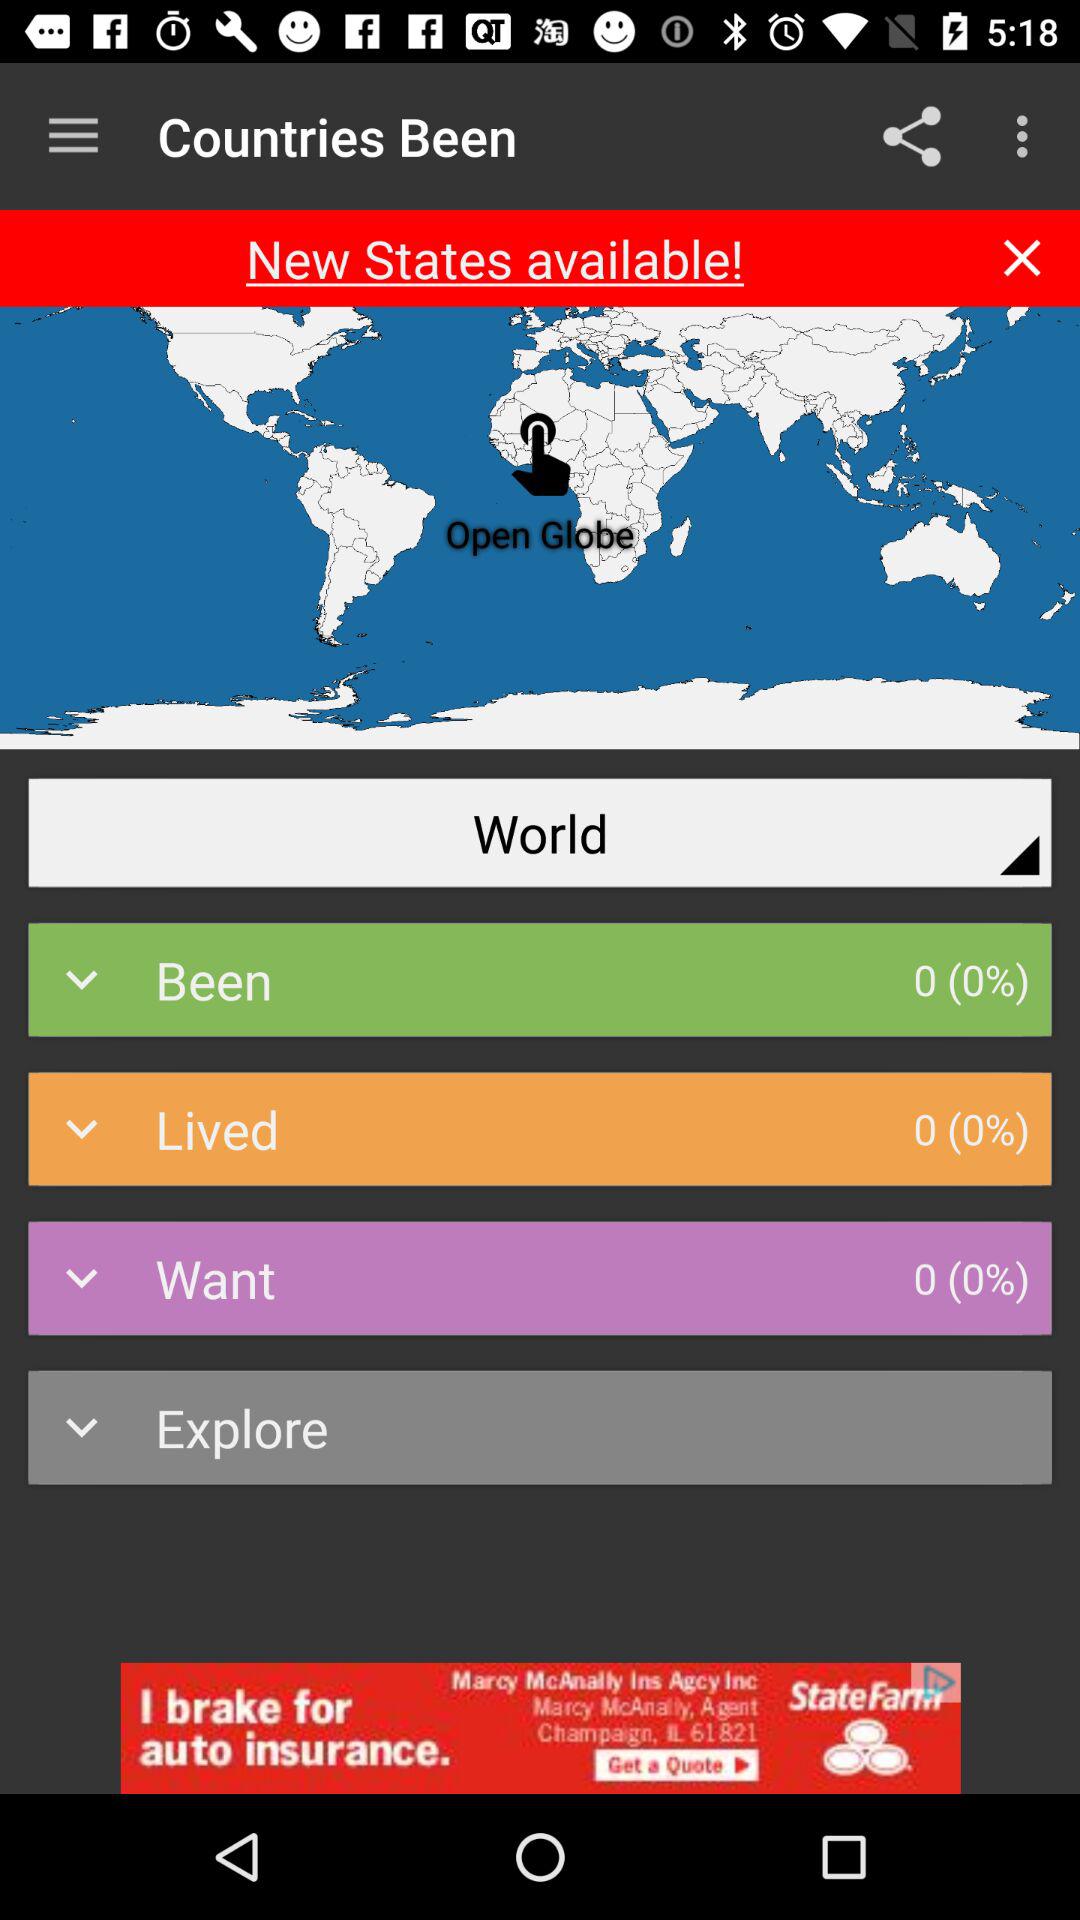 The height and width of the screenshot is (1920, 1080). Describe the element at coordinates (74, 136) in the screenshot. I see `more countries list` at that location.